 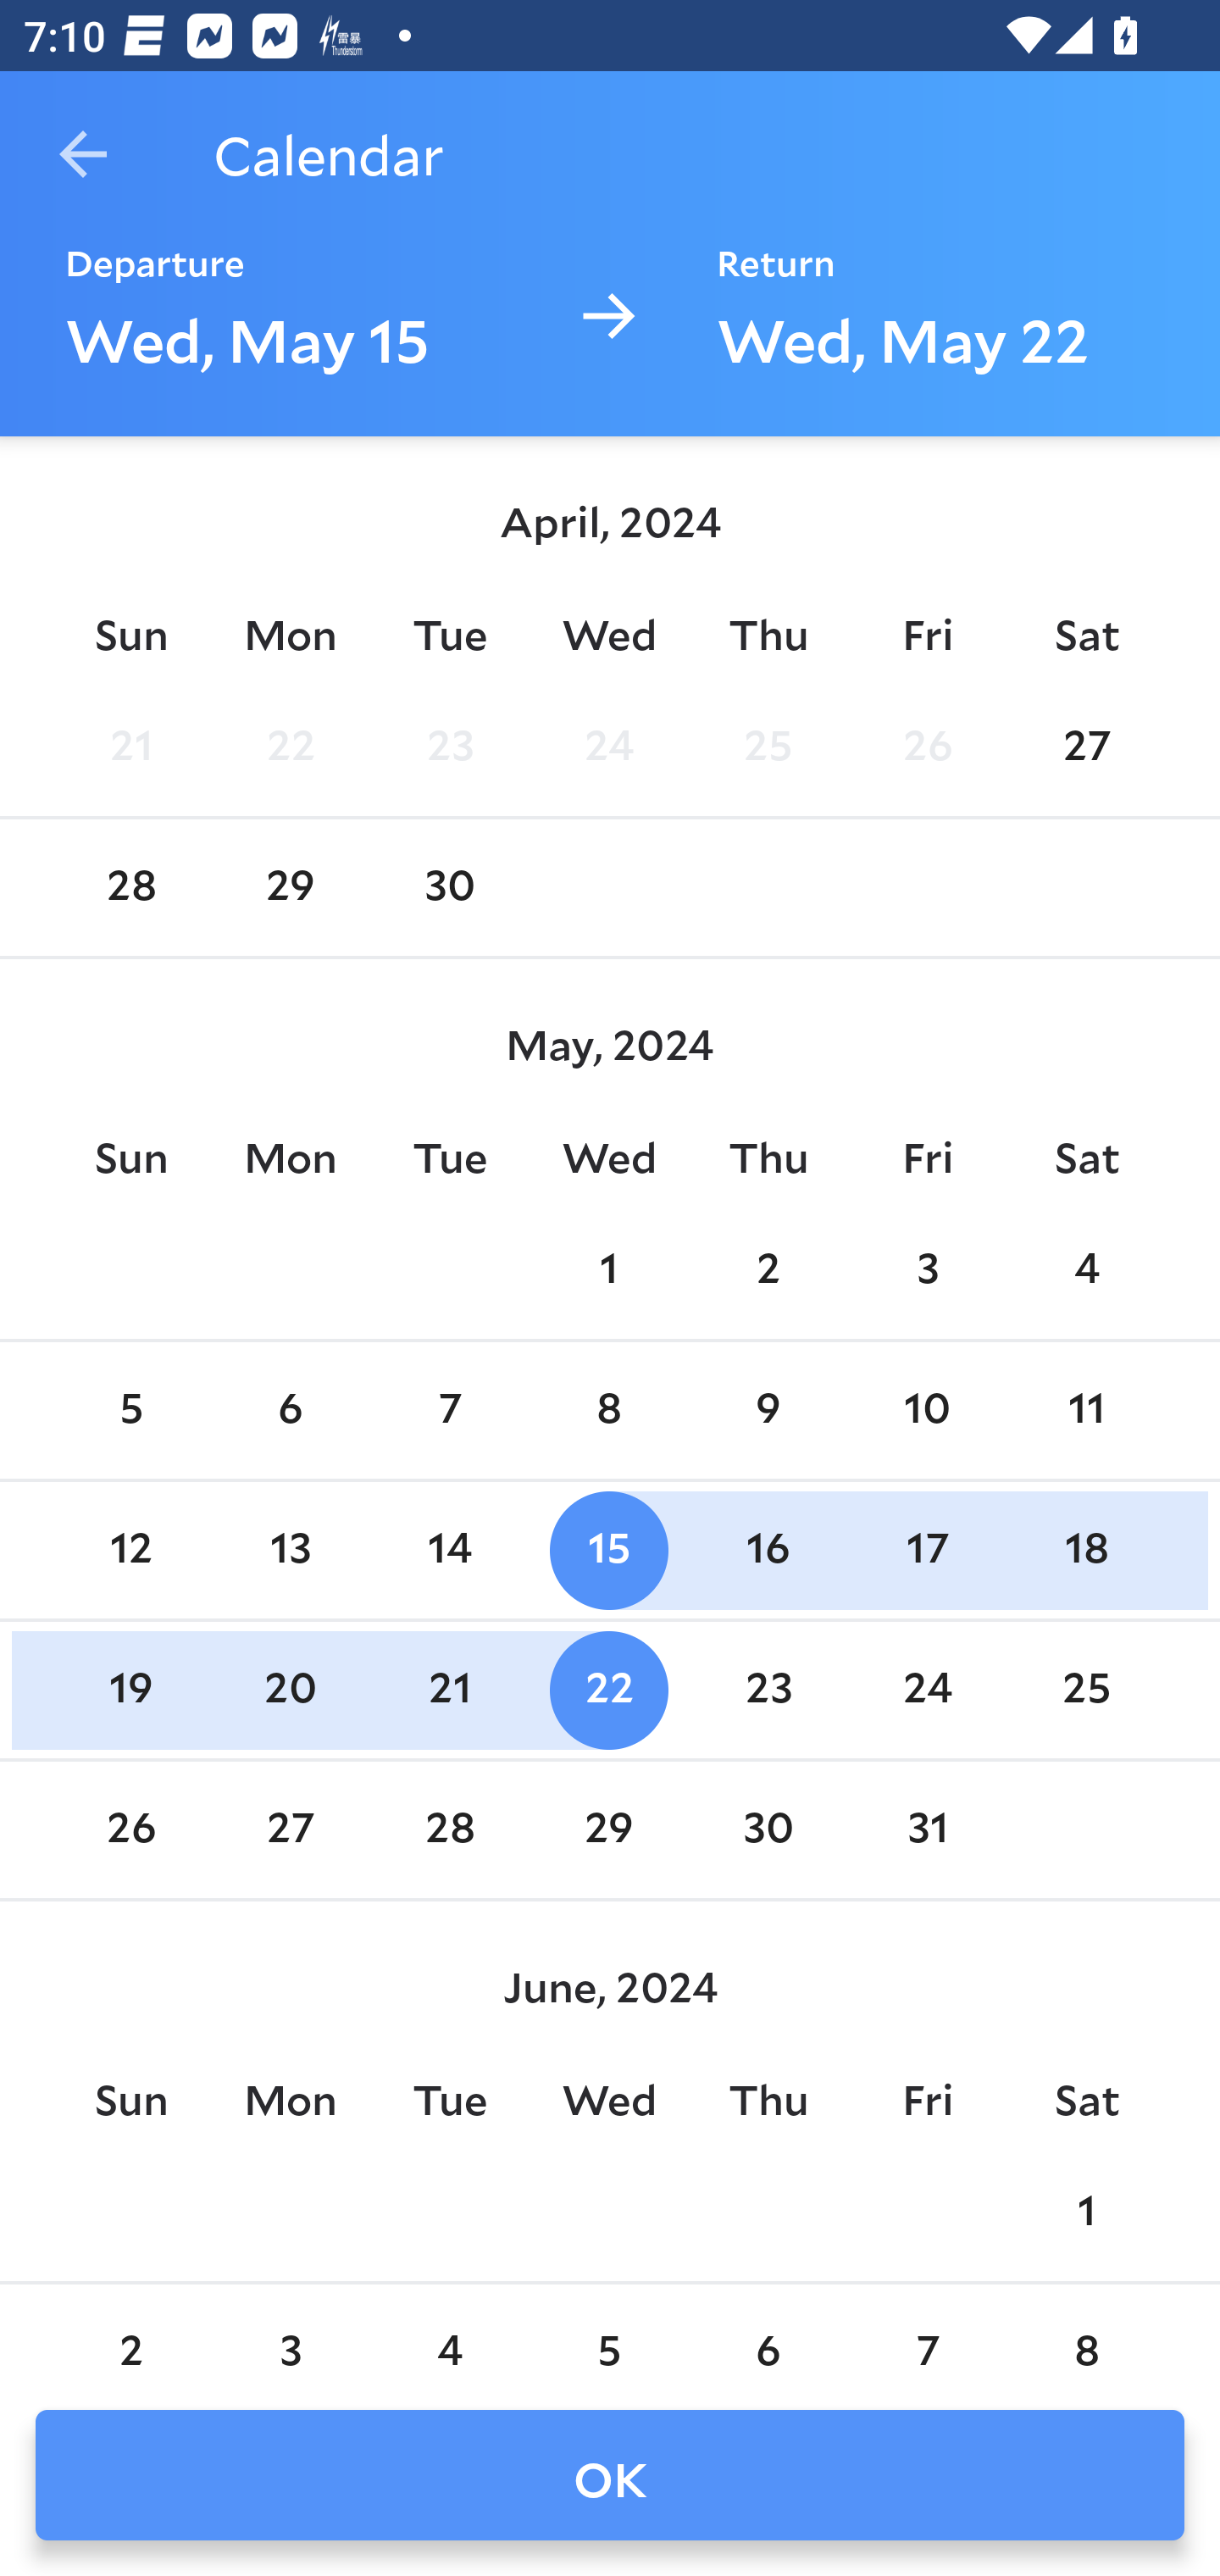 I want to click on 14, so click(x=449, y=1551).